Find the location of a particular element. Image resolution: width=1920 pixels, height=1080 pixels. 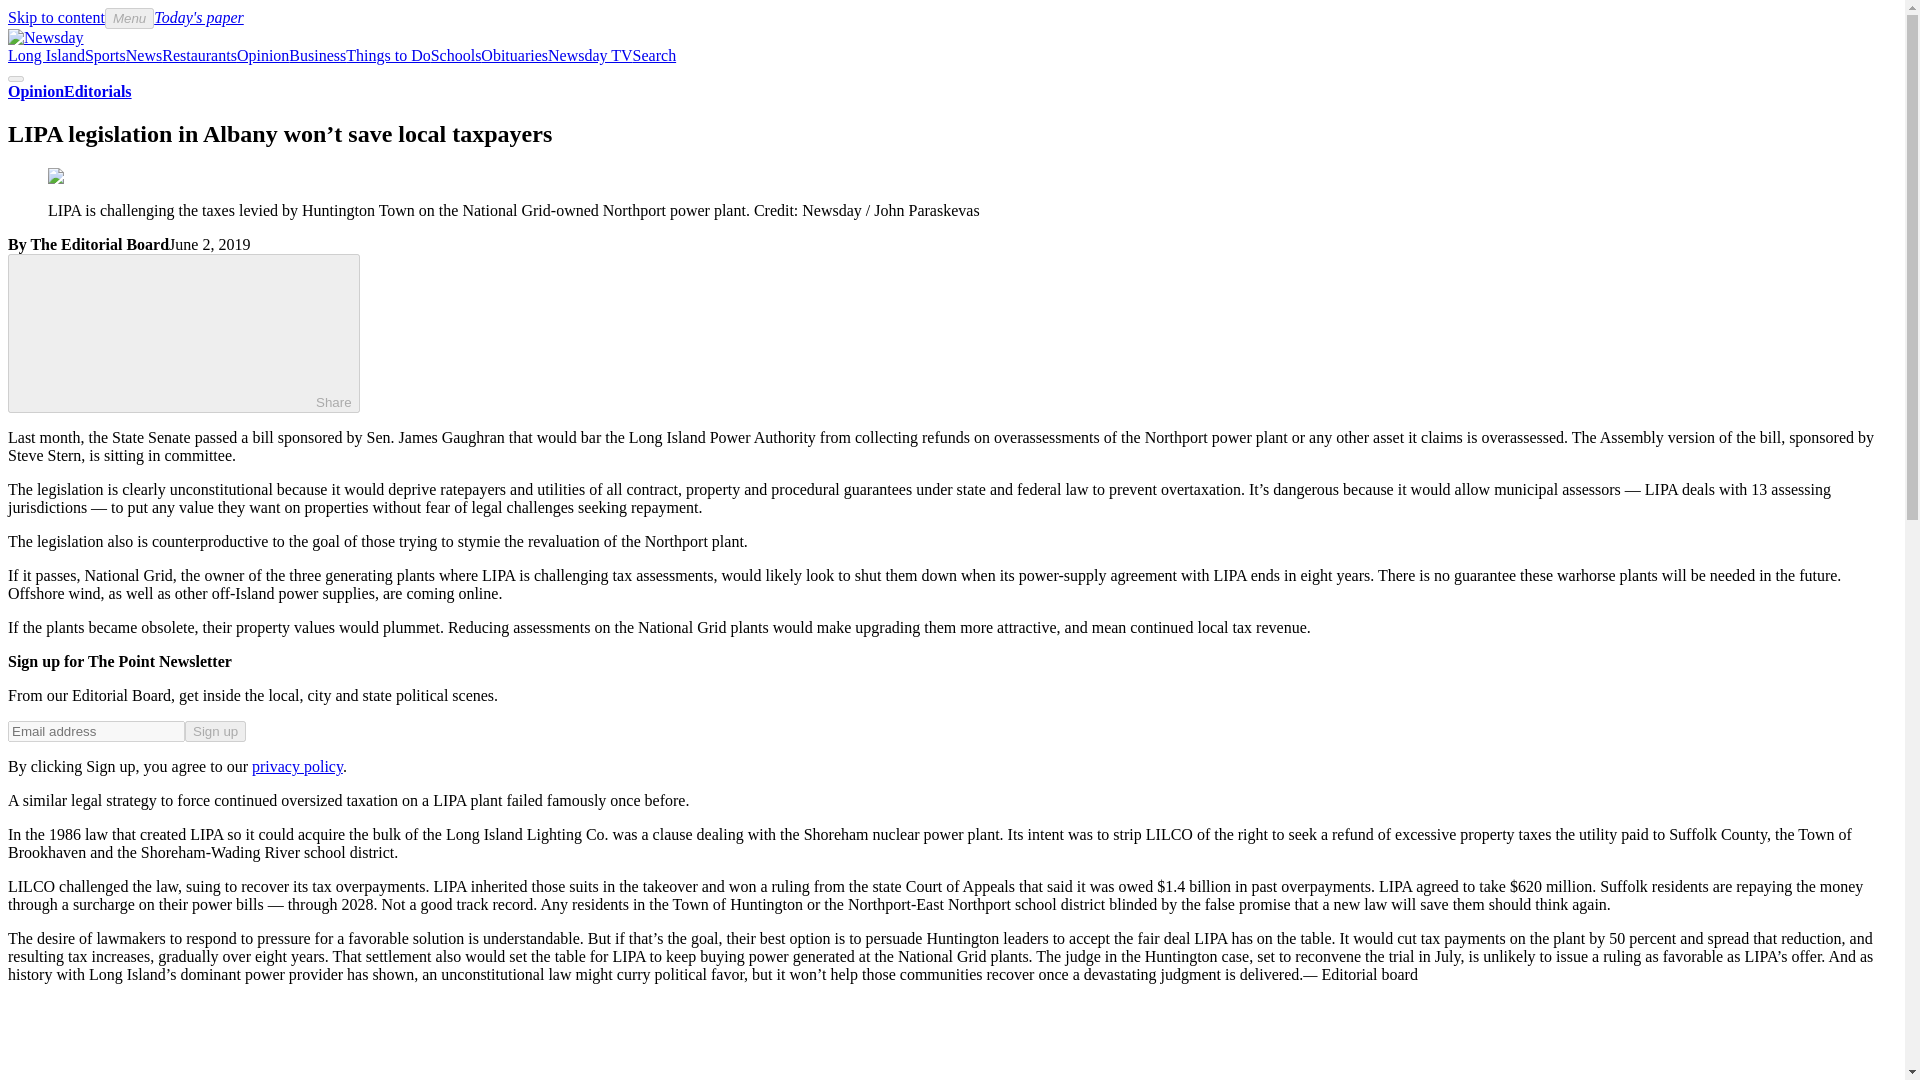

Business is located at coordinates (317, 55).